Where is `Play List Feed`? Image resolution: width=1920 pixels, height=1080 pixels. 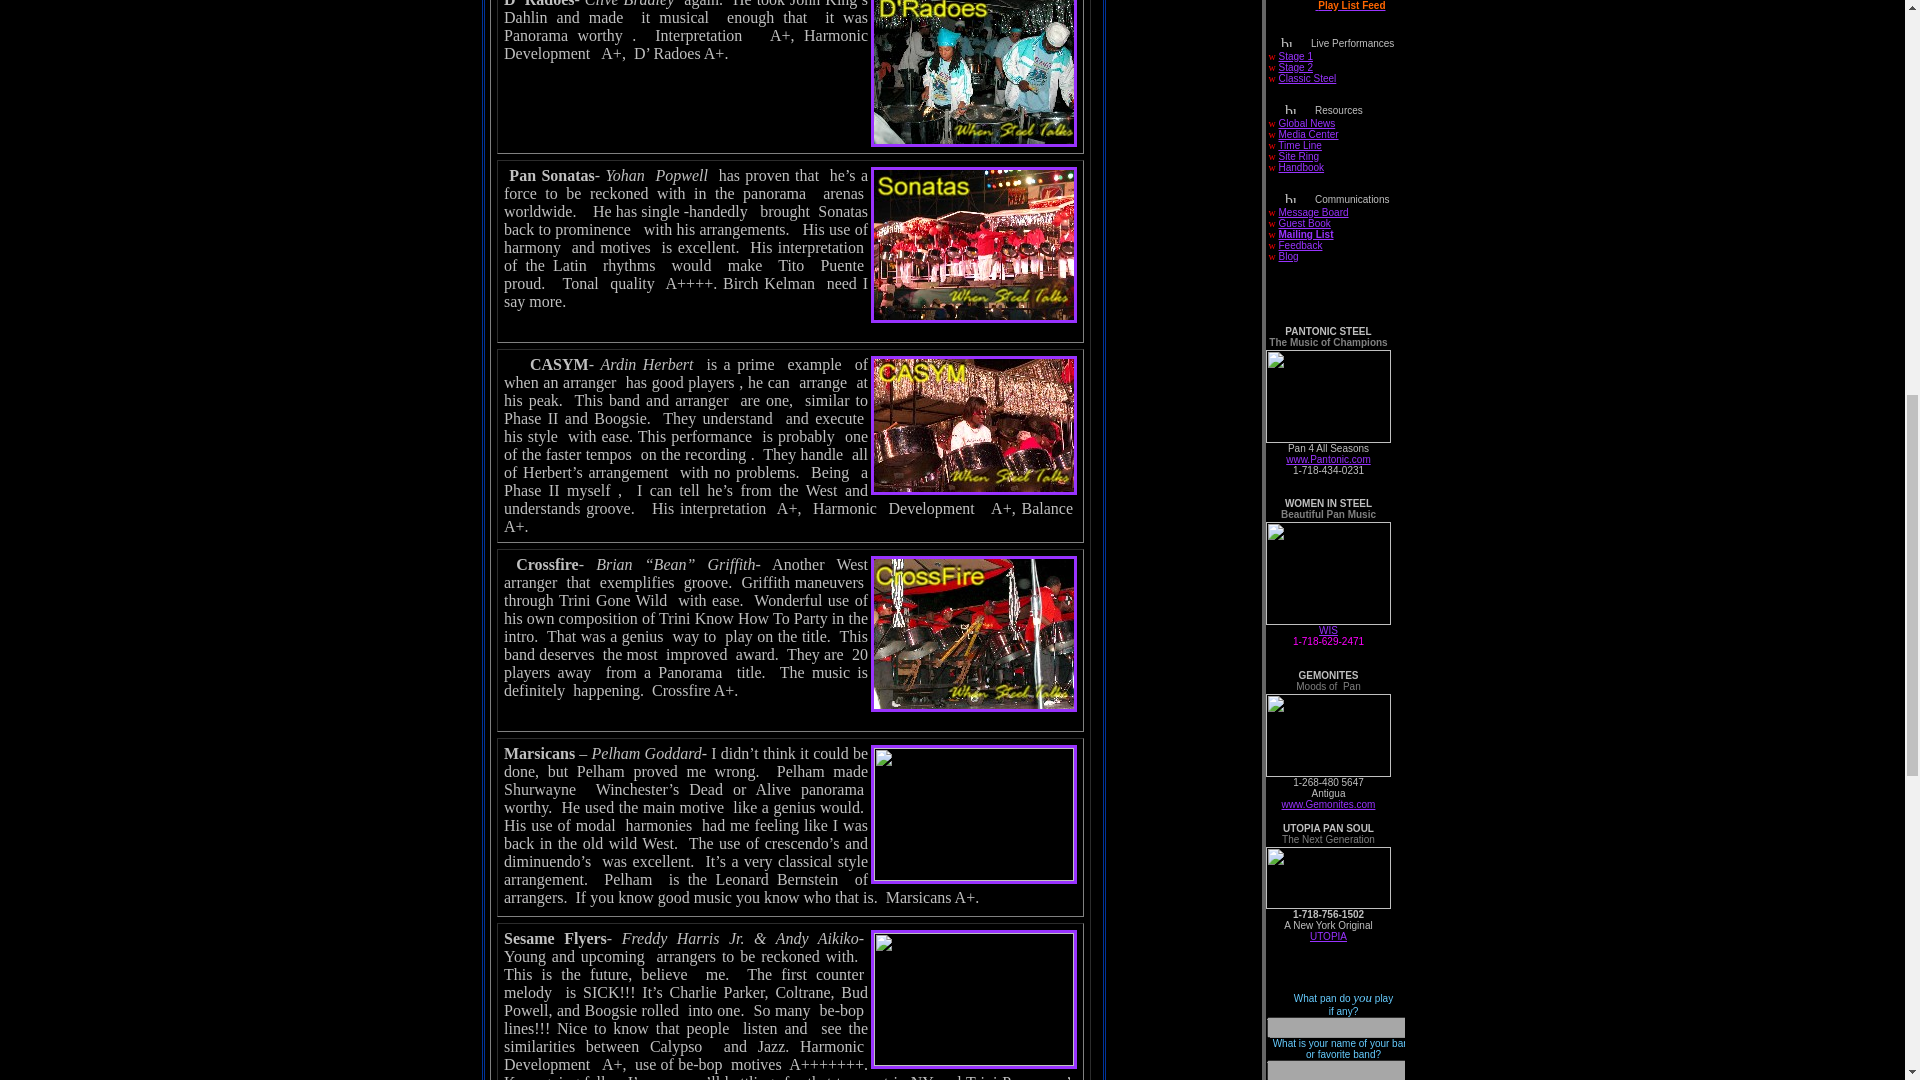 Play List Feed is located at coordinates (1334, 6).